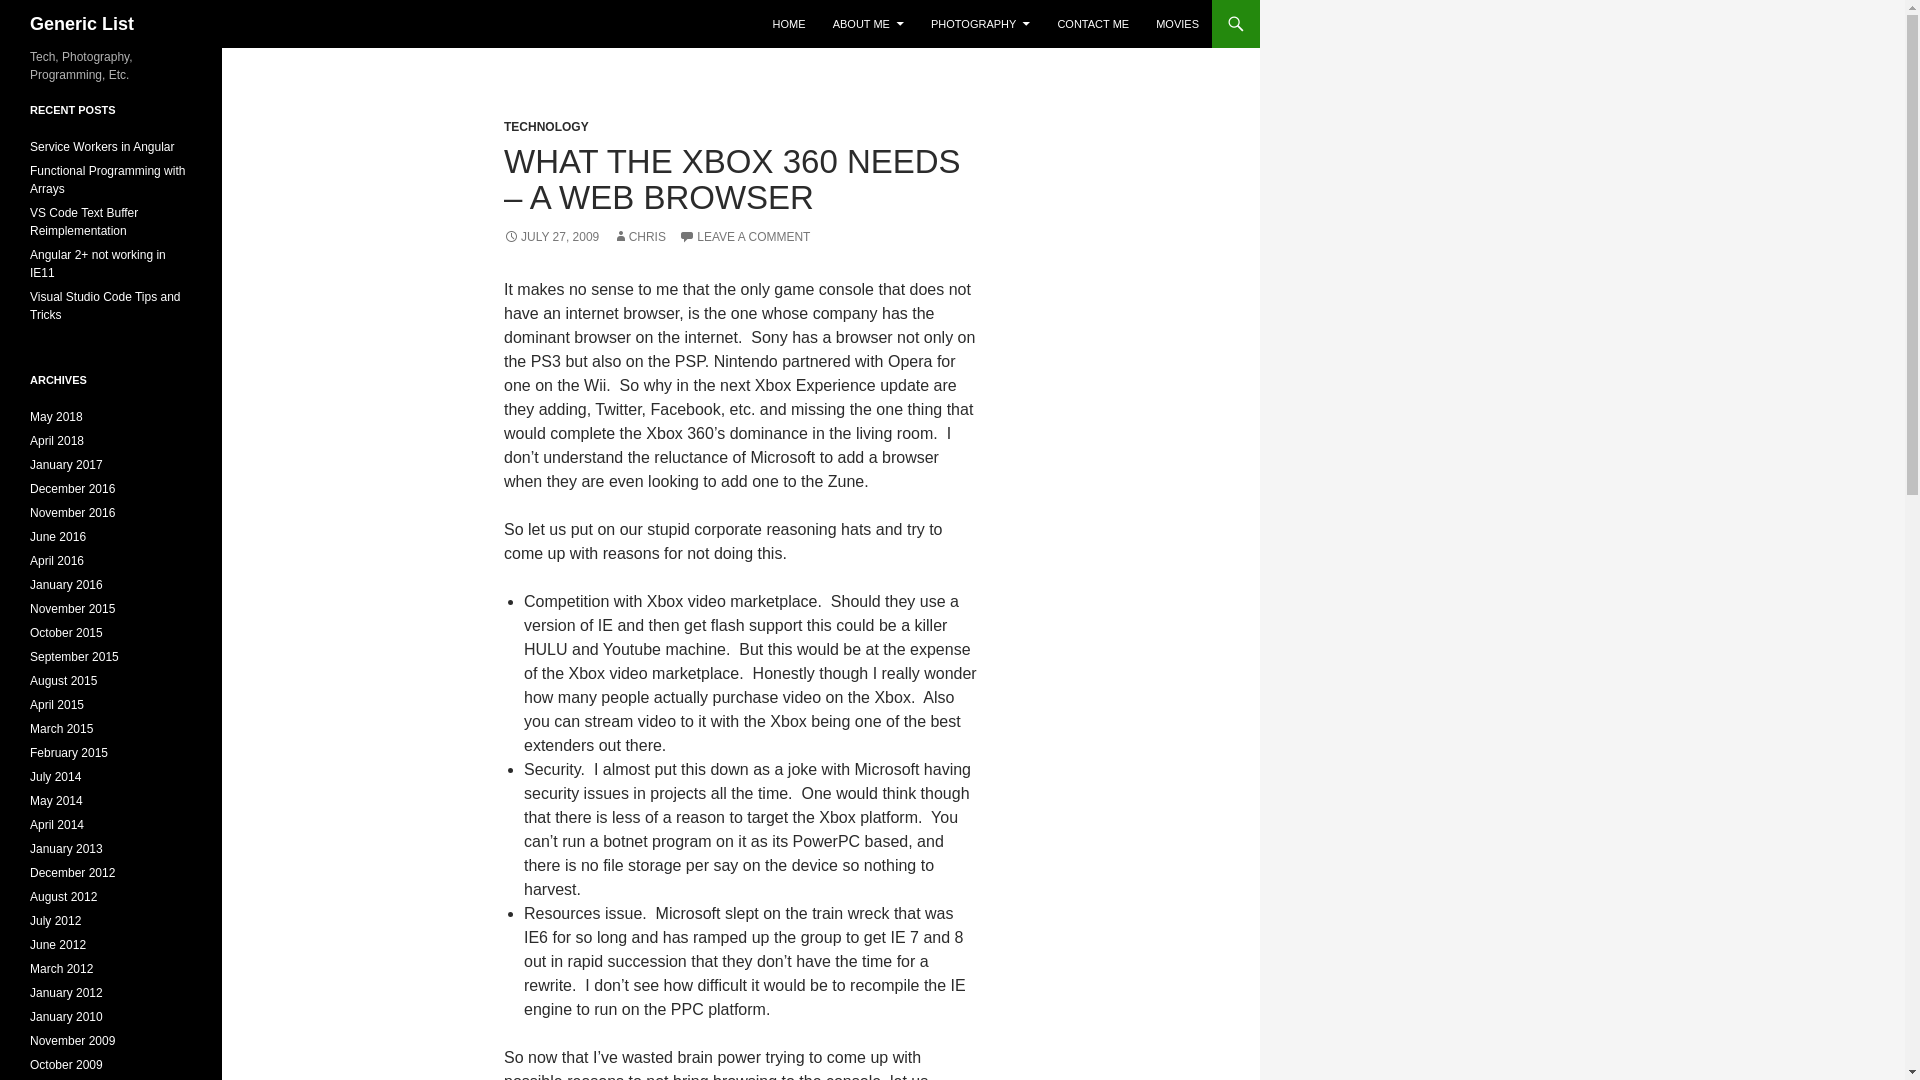 This screenshot has width=1920, height=1080. What do you see at coordinates (105, 306) in the screenshot?
I see `Visual Studio Code Tips and Tricks` at bounding box center [105, 306].